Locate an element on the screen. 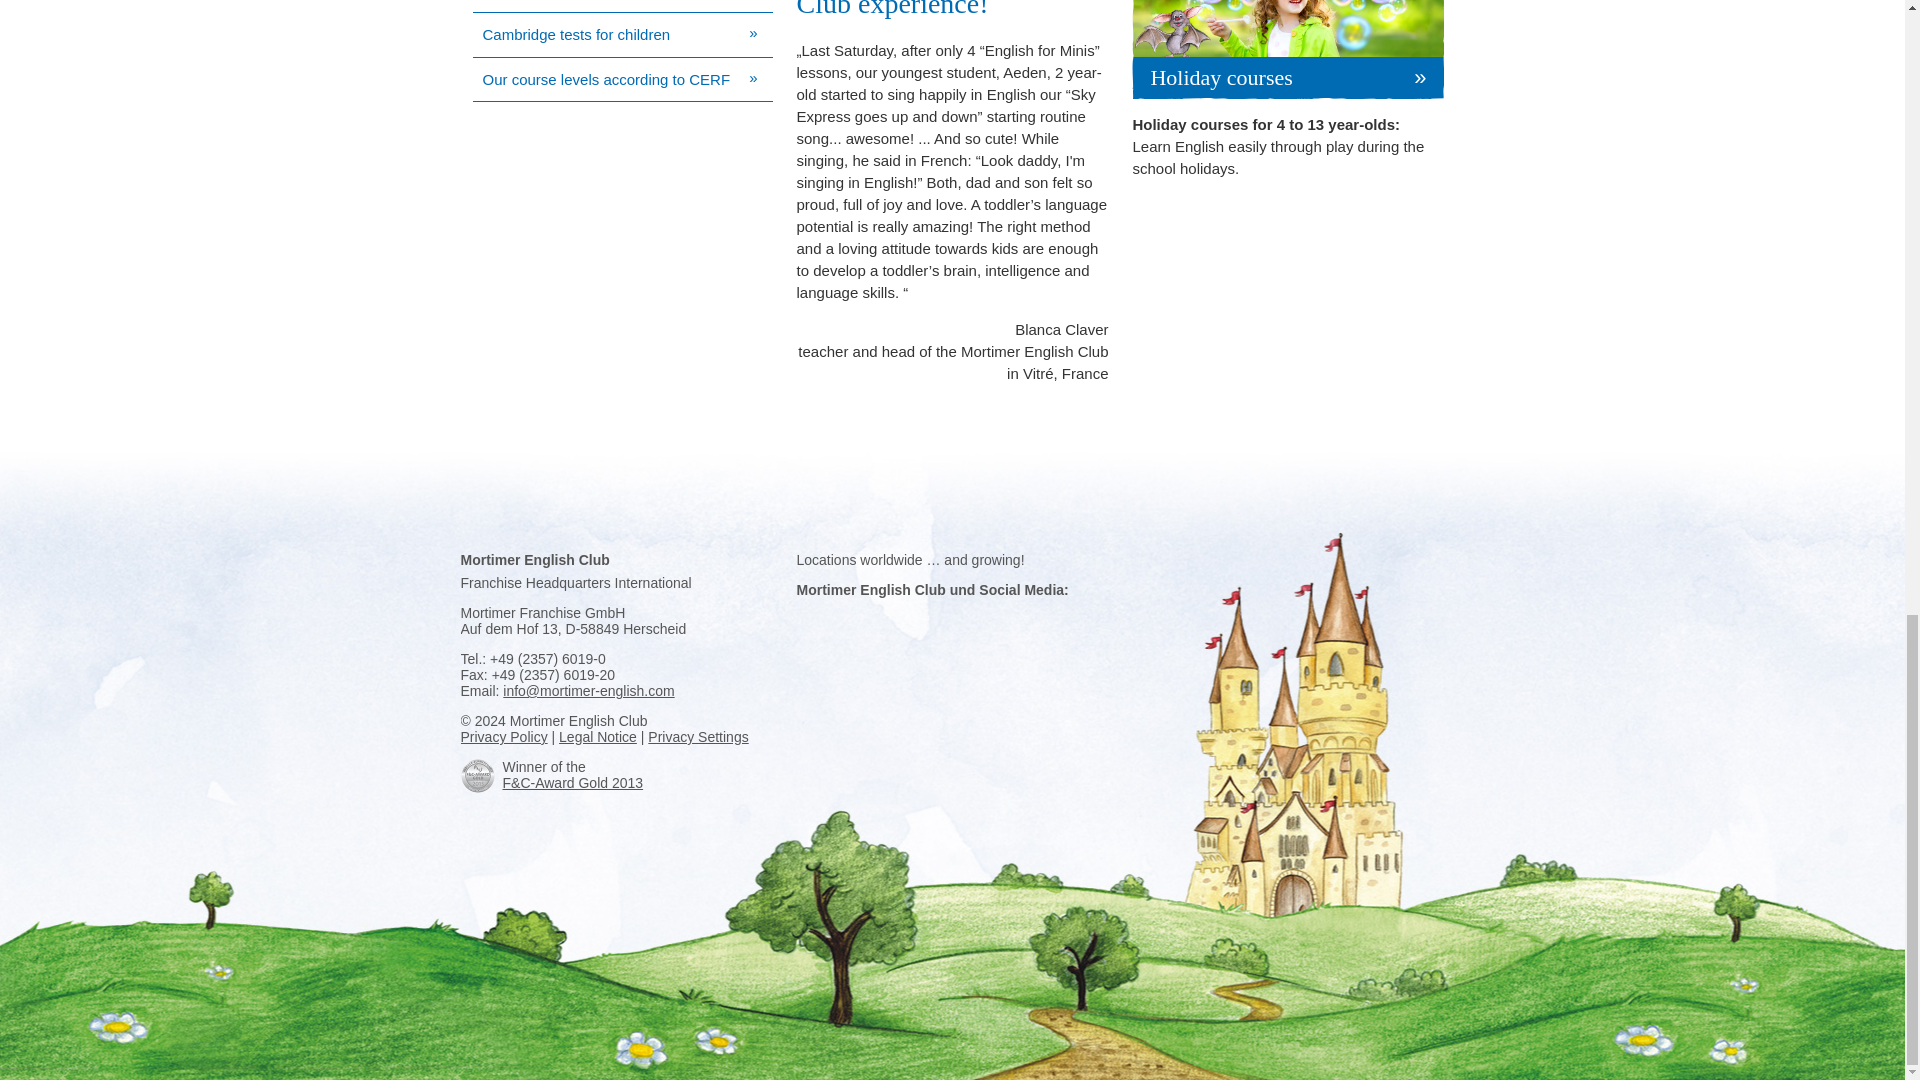  LinkedIn is located at coordinates (952, 620).